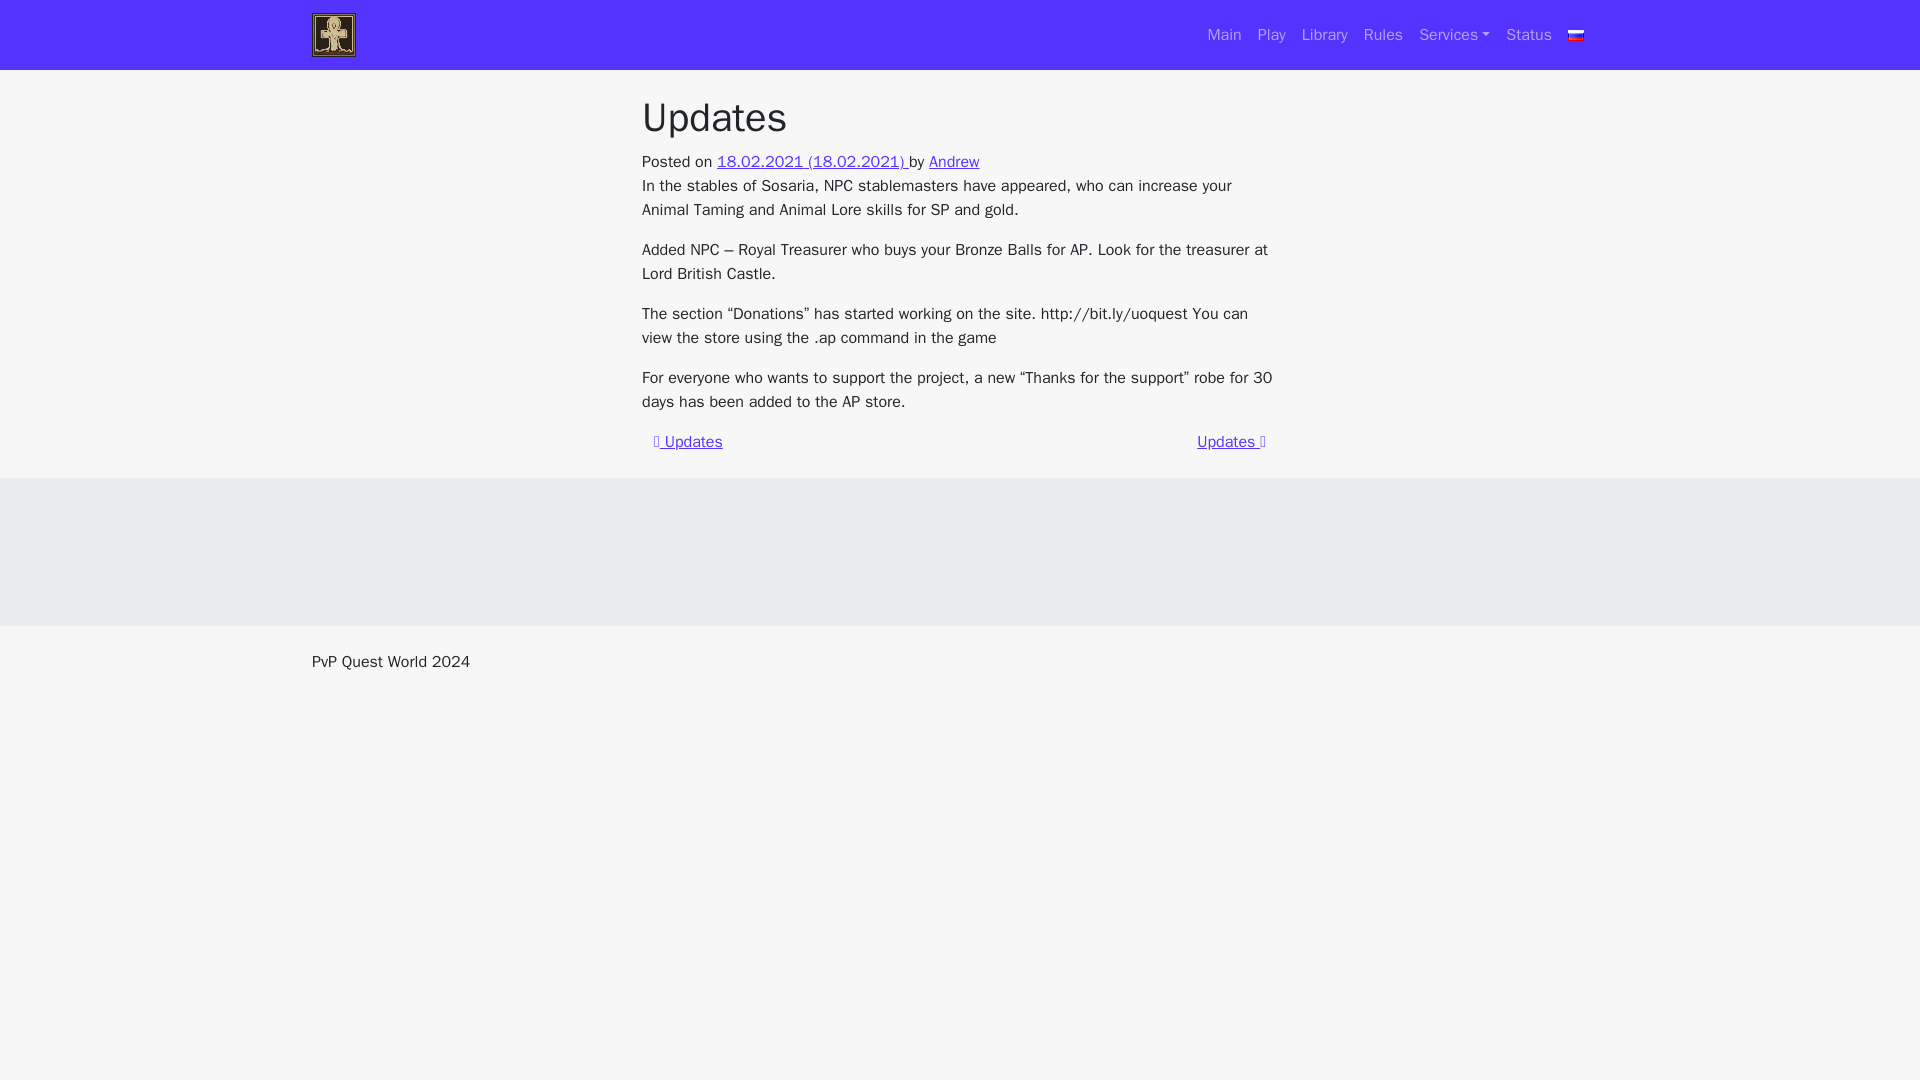  I want to click on Services, so click(1454, 35).